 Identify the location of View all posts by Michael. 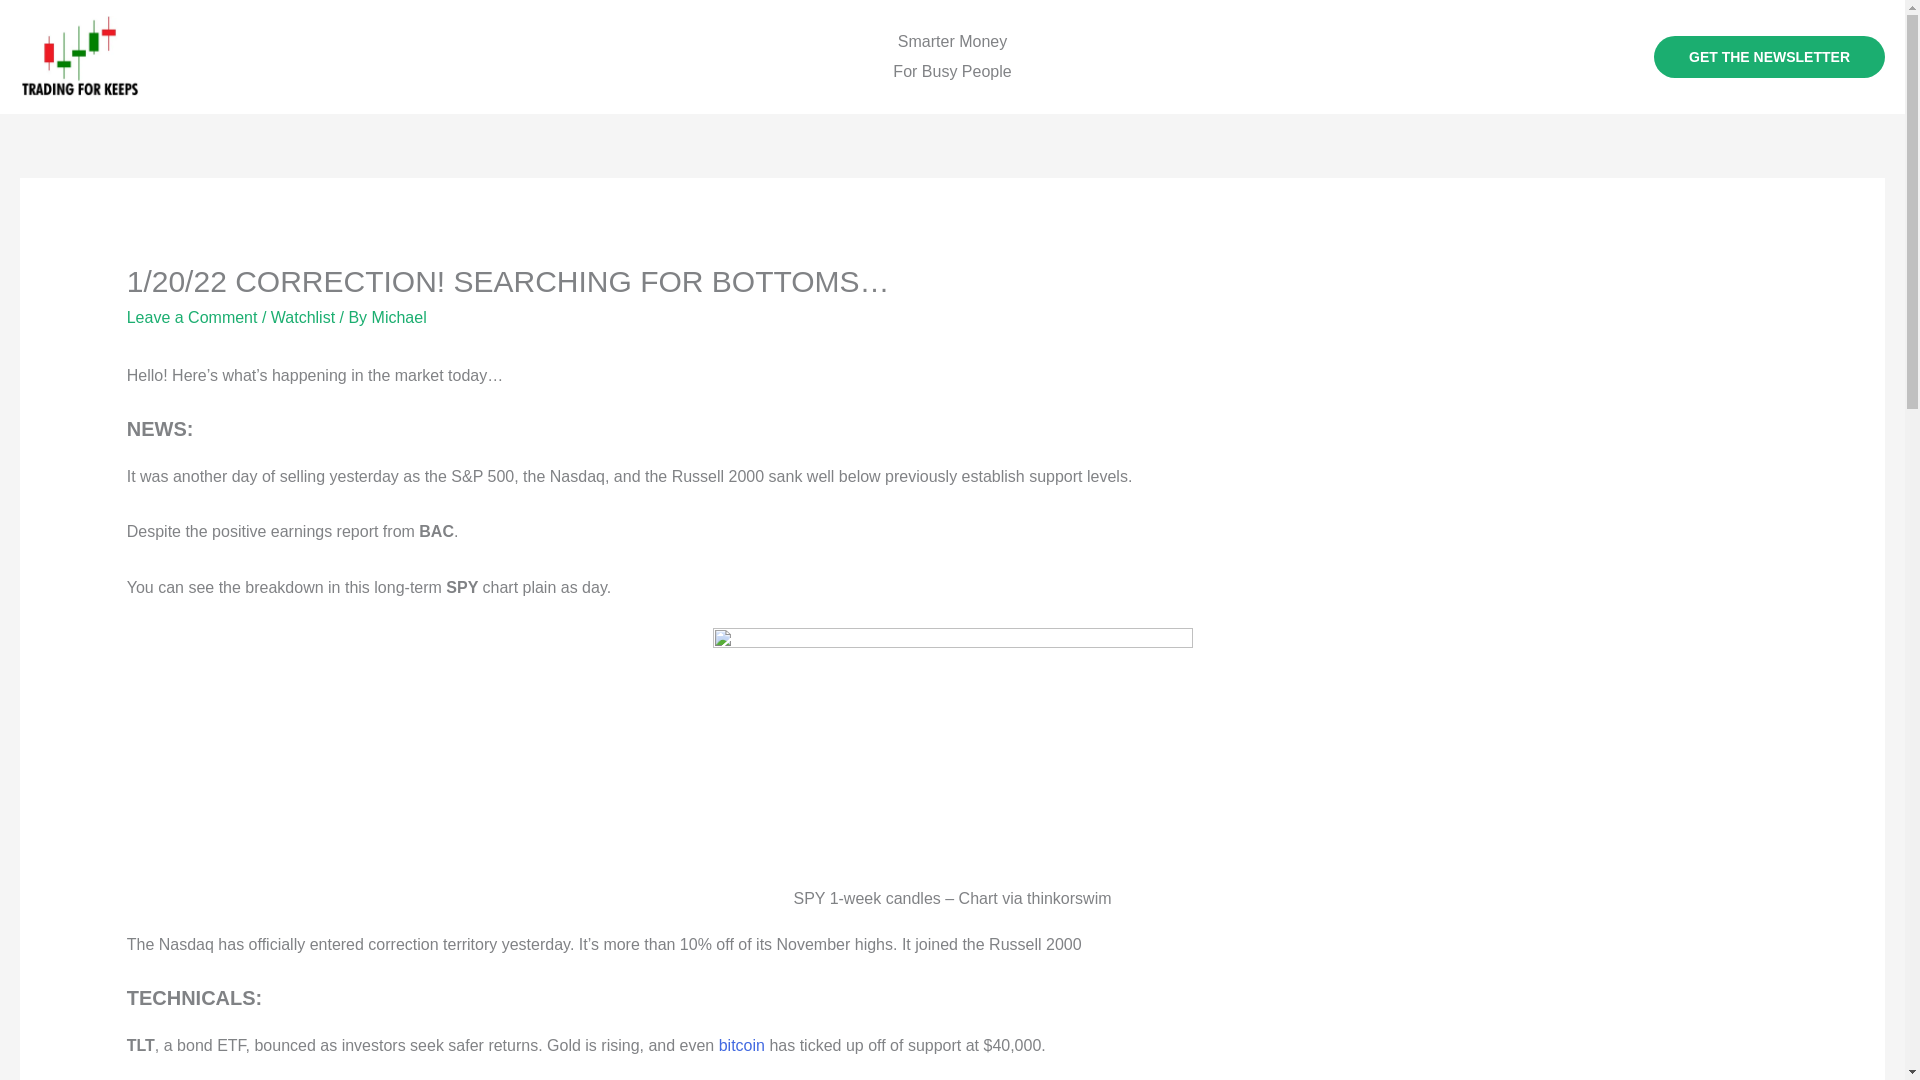
(399, 317).